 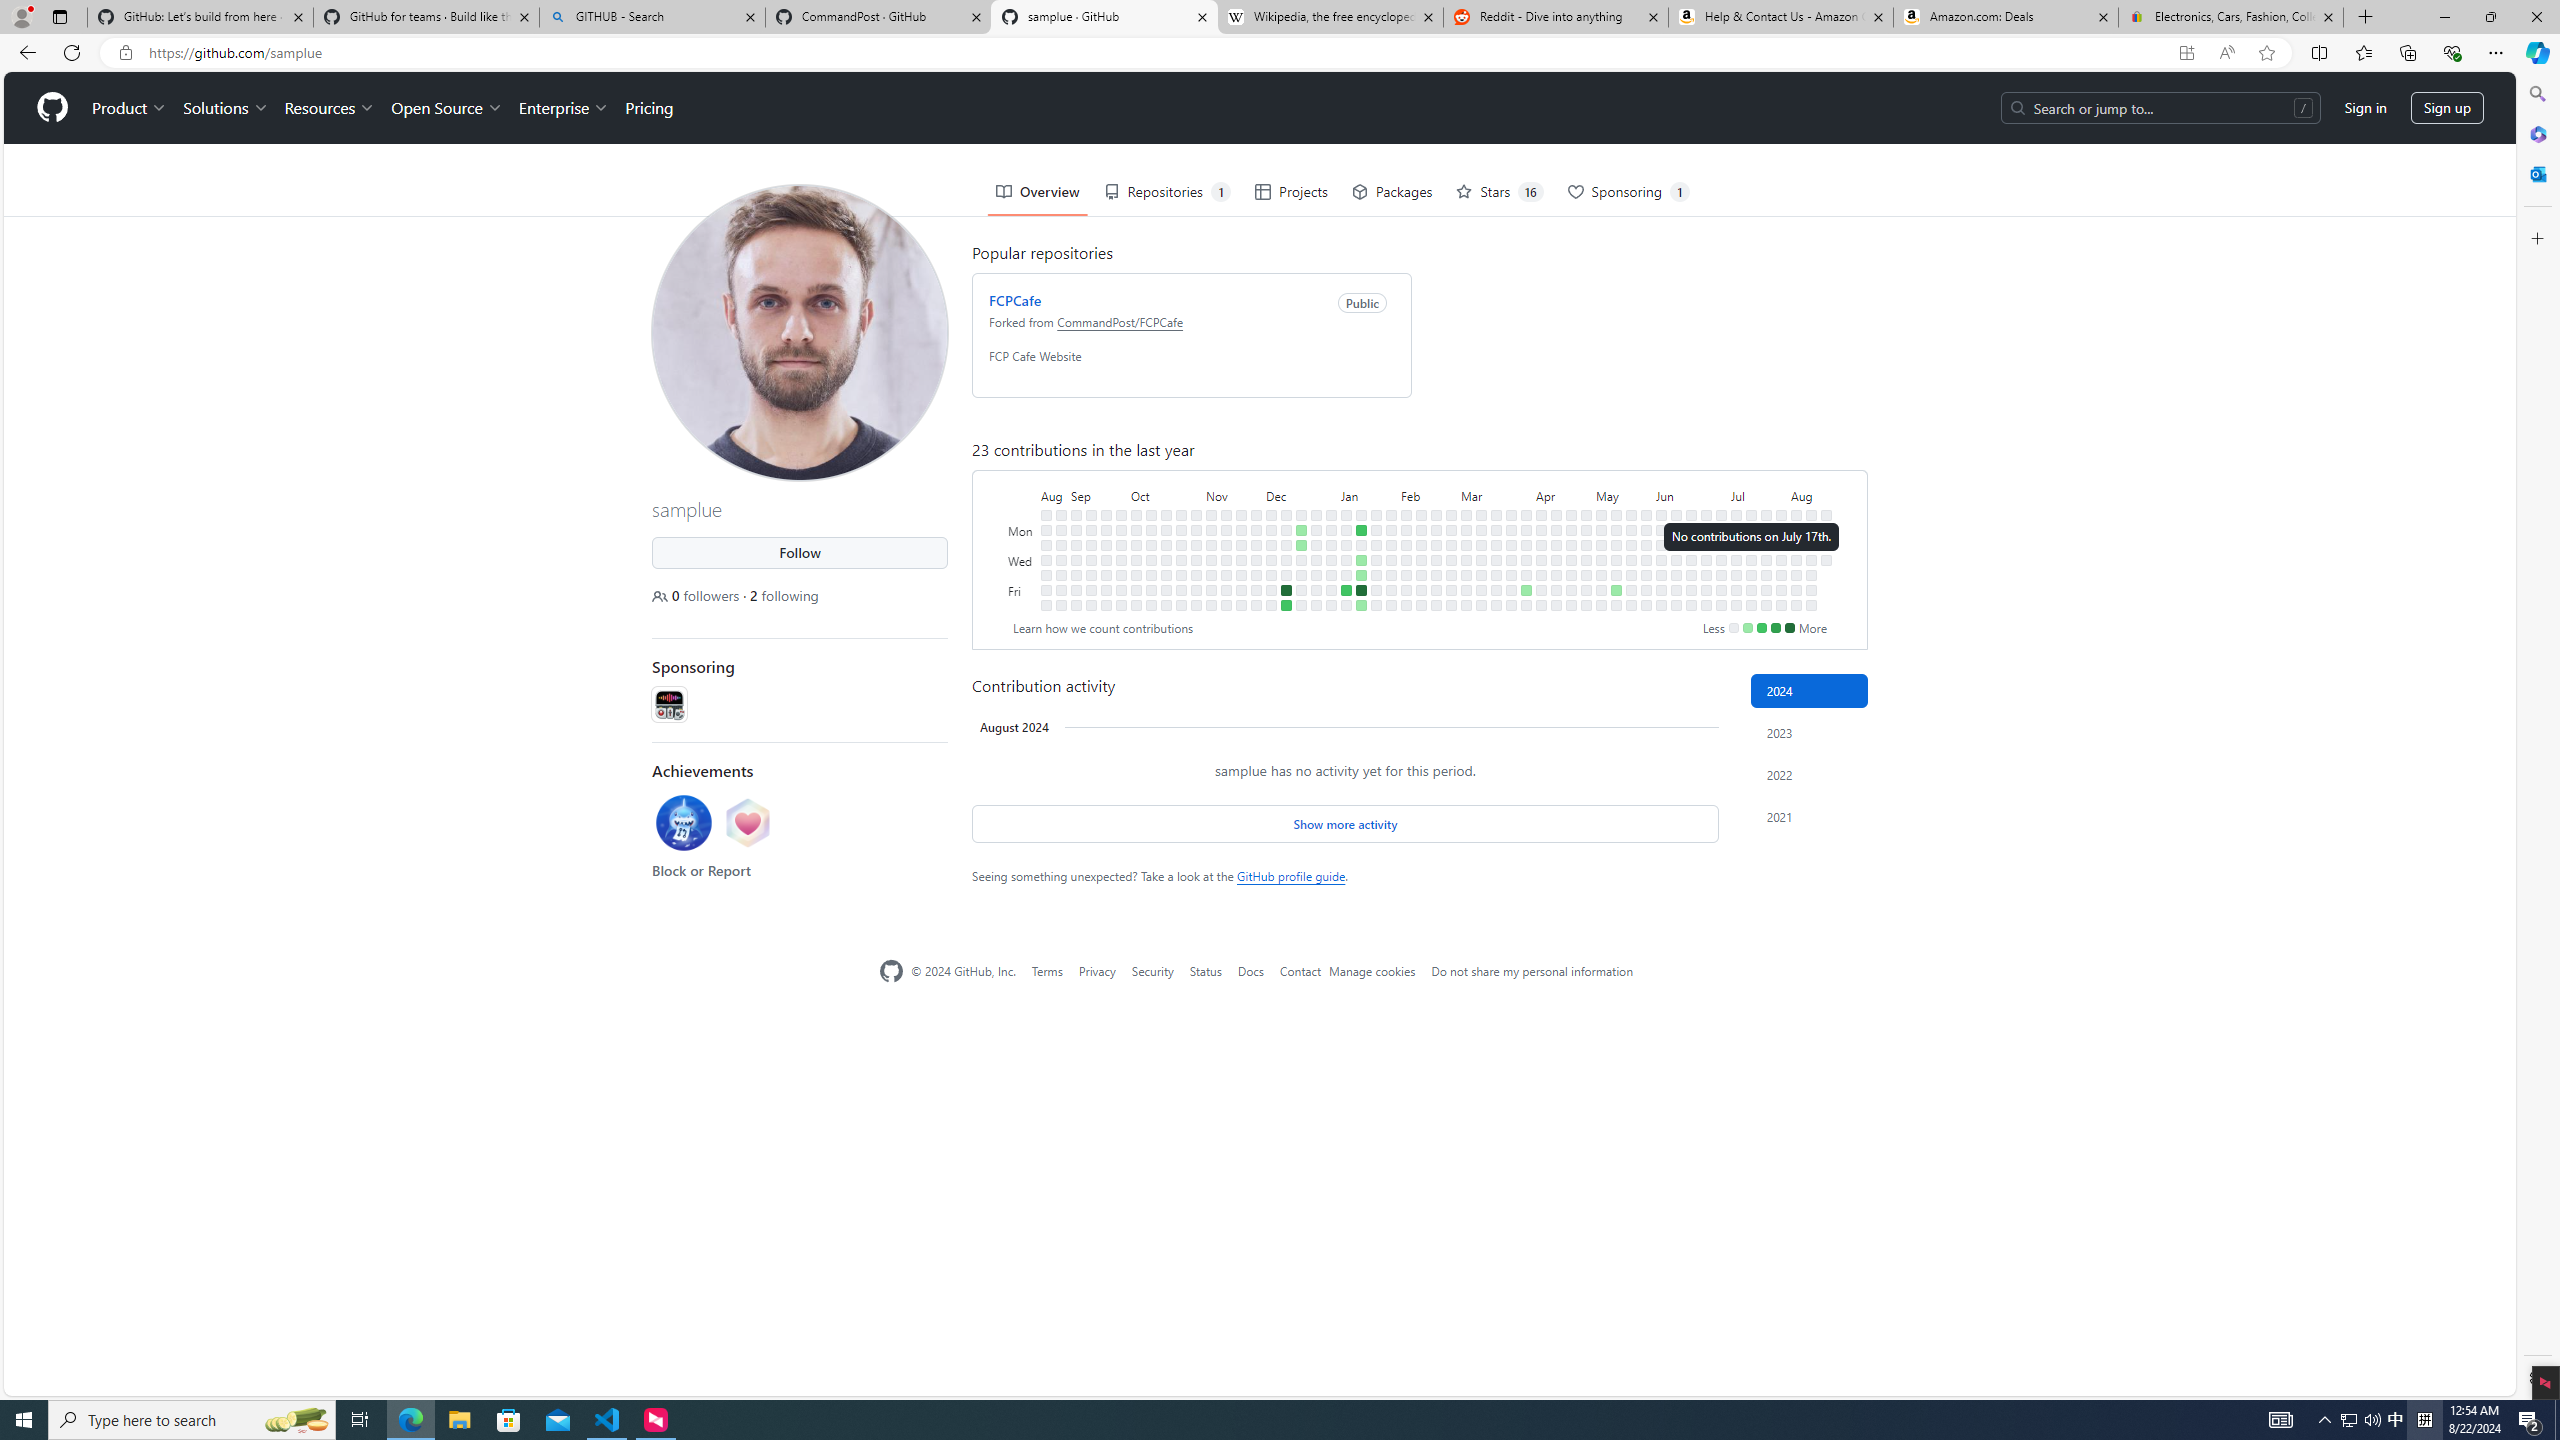 What do you see at coordinates (1406, 544) in the screenshot?
I see `No contributions on February 6th.` at bounding box center [1406, 544].